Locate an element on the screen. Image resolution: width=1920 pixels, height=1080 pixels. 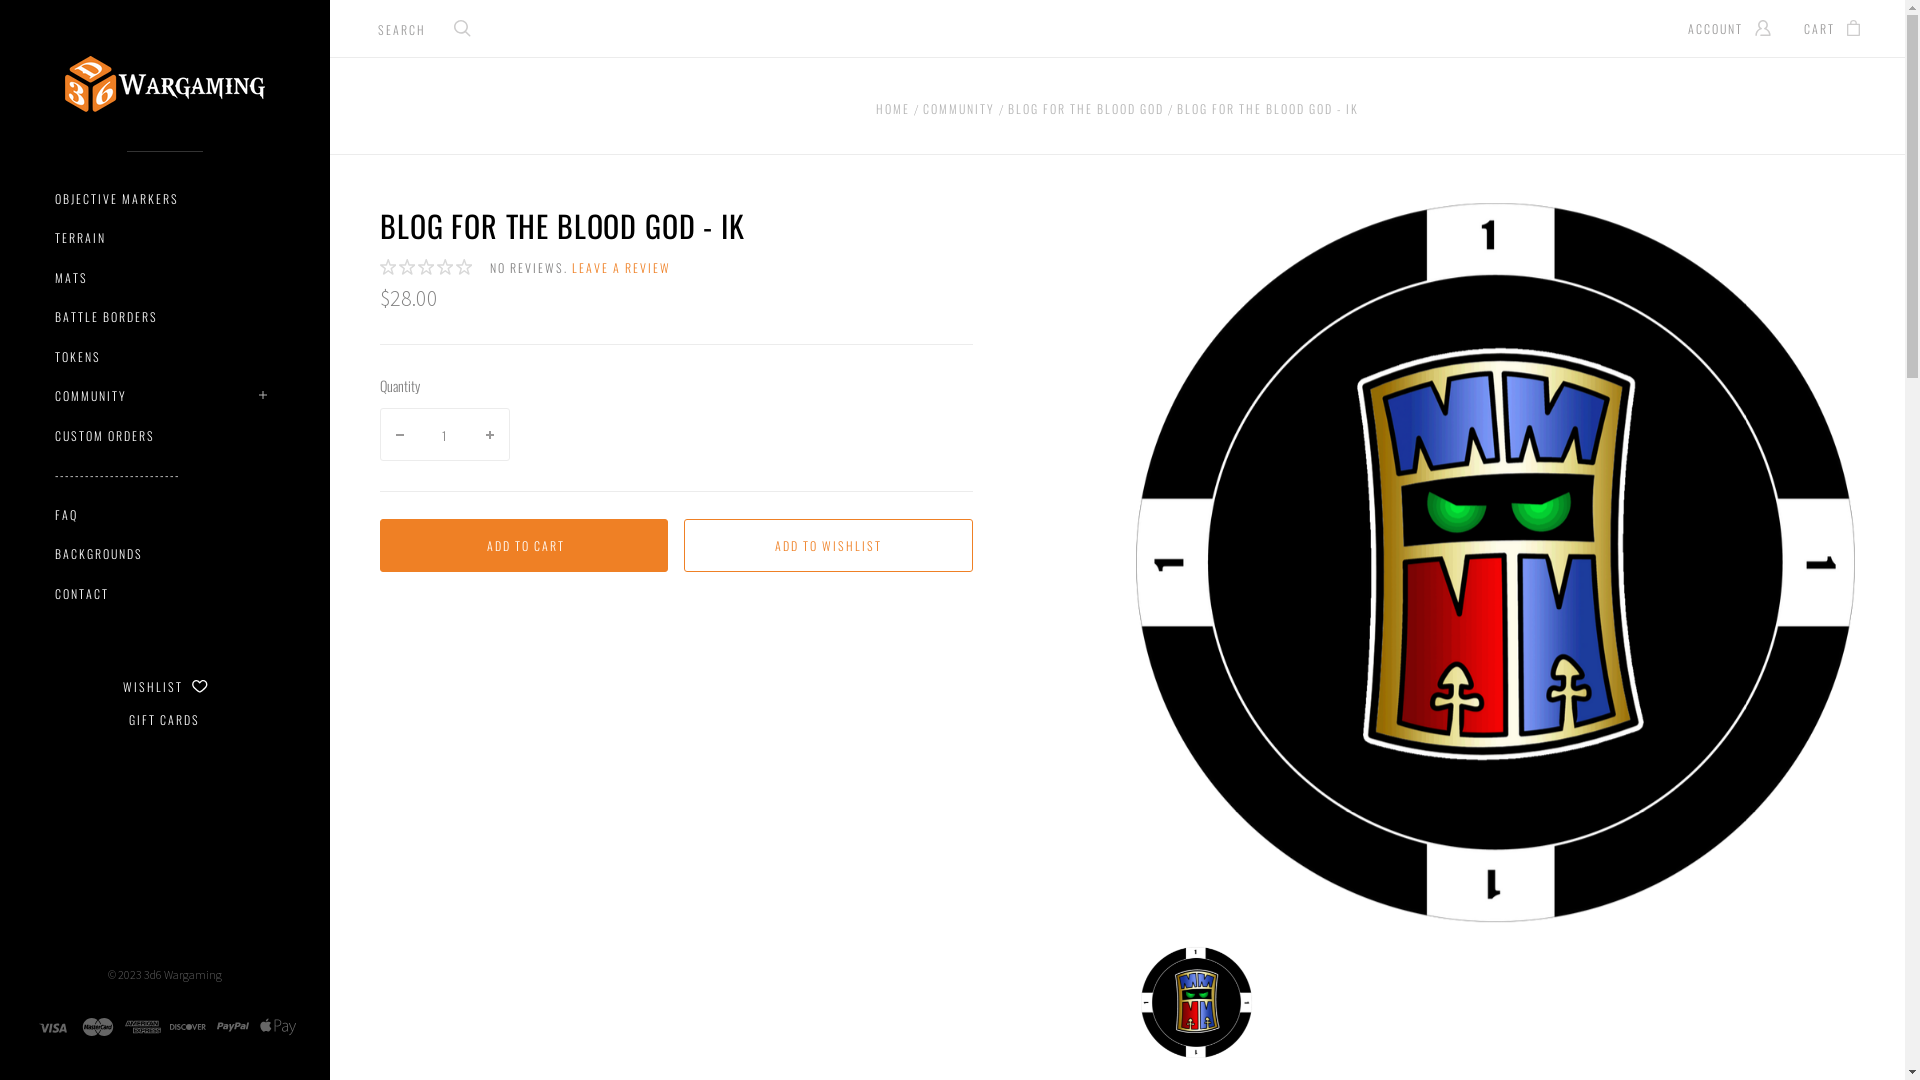
CART is located at coordinates (1832, 28).